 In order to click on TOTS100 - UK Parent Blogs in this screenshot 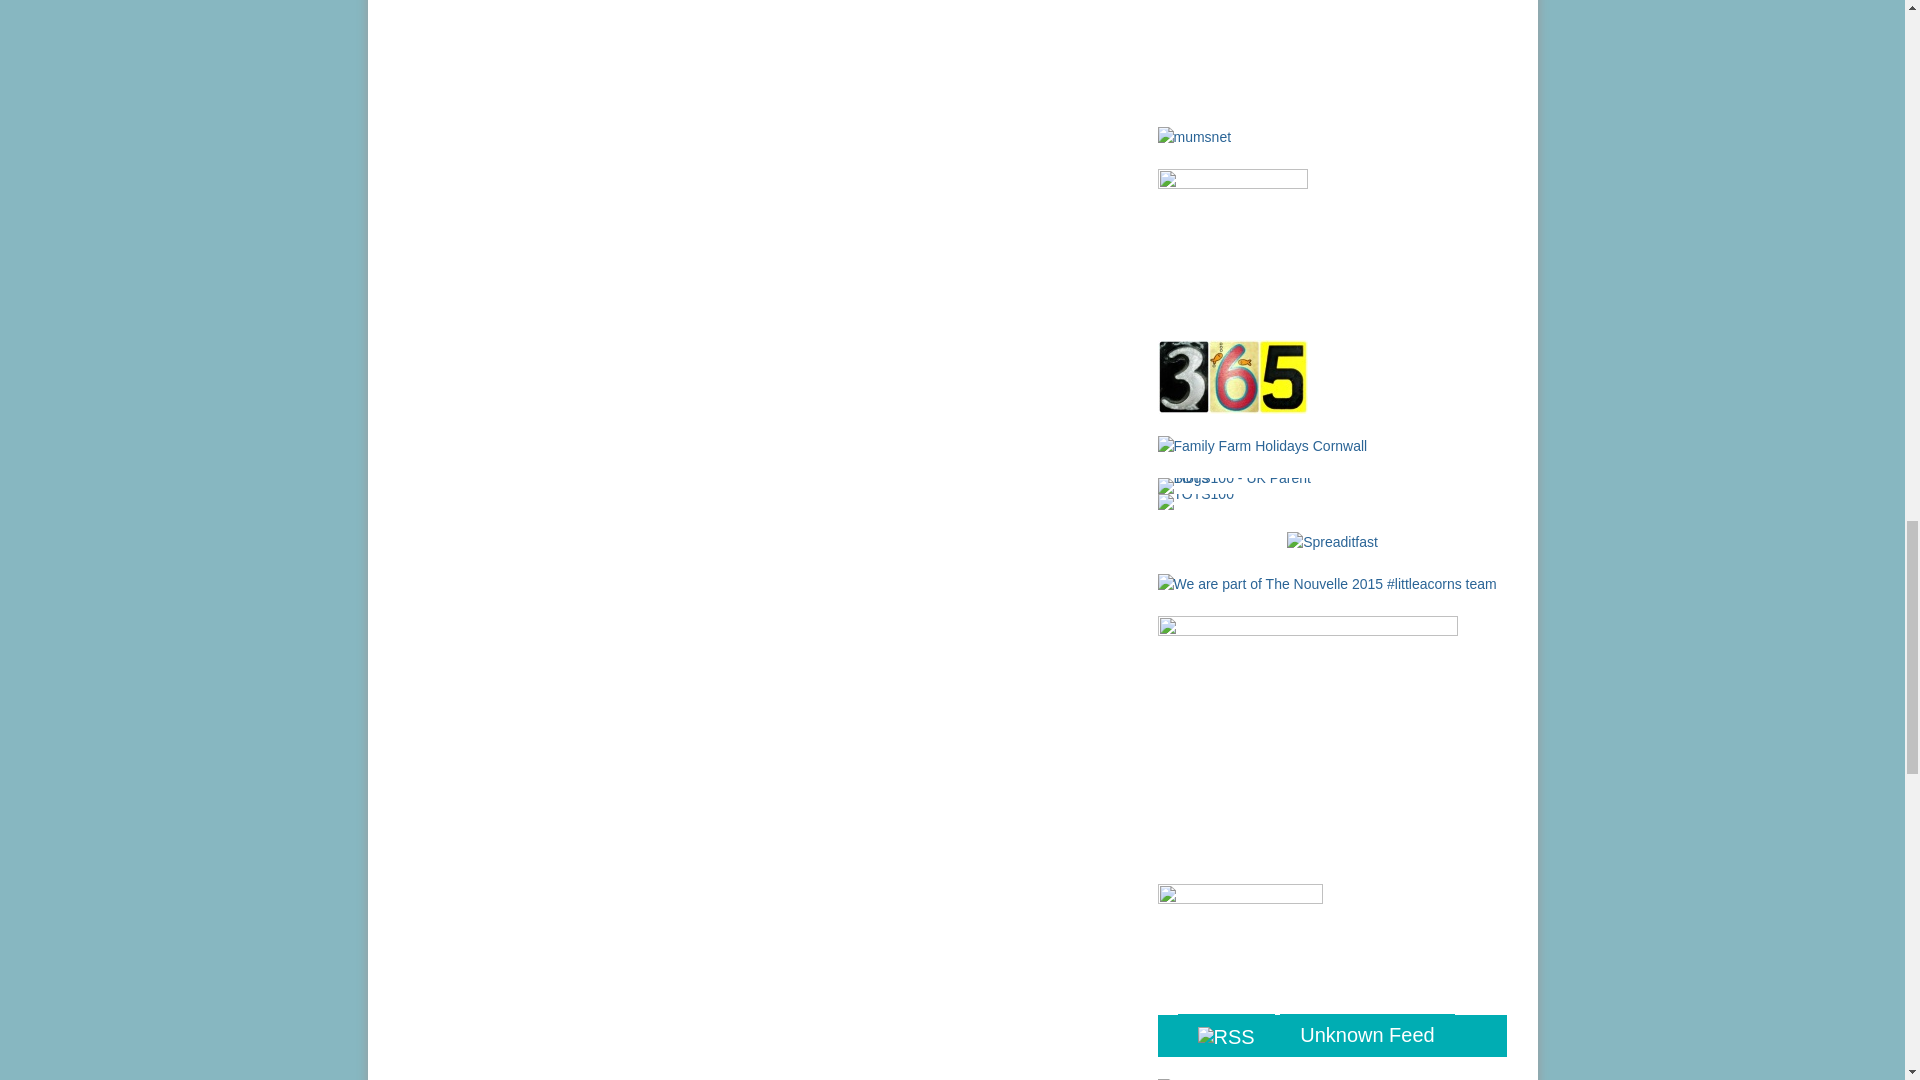, I will do `click(1240, 486)`.